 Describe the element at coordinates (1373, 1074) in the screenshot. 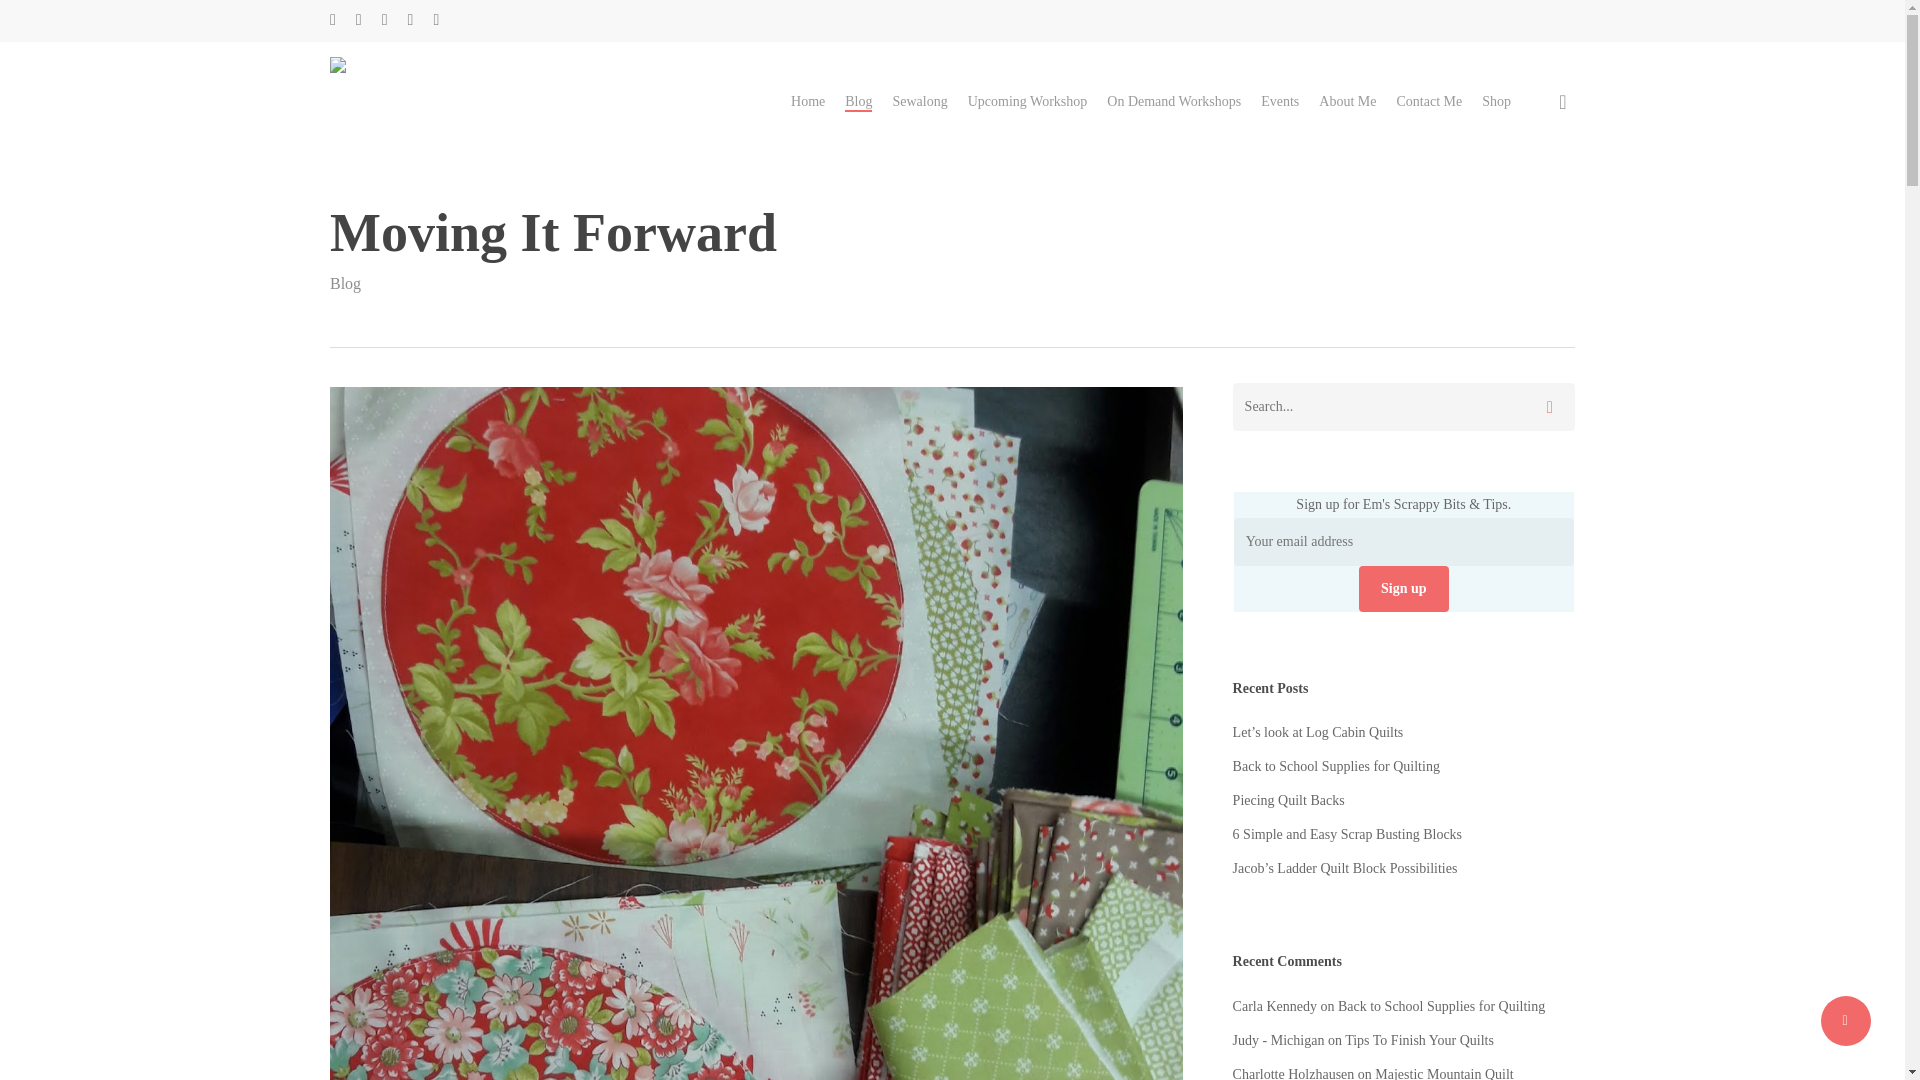

I see `Majestic Mountain Quilt Possibilities` at that location.